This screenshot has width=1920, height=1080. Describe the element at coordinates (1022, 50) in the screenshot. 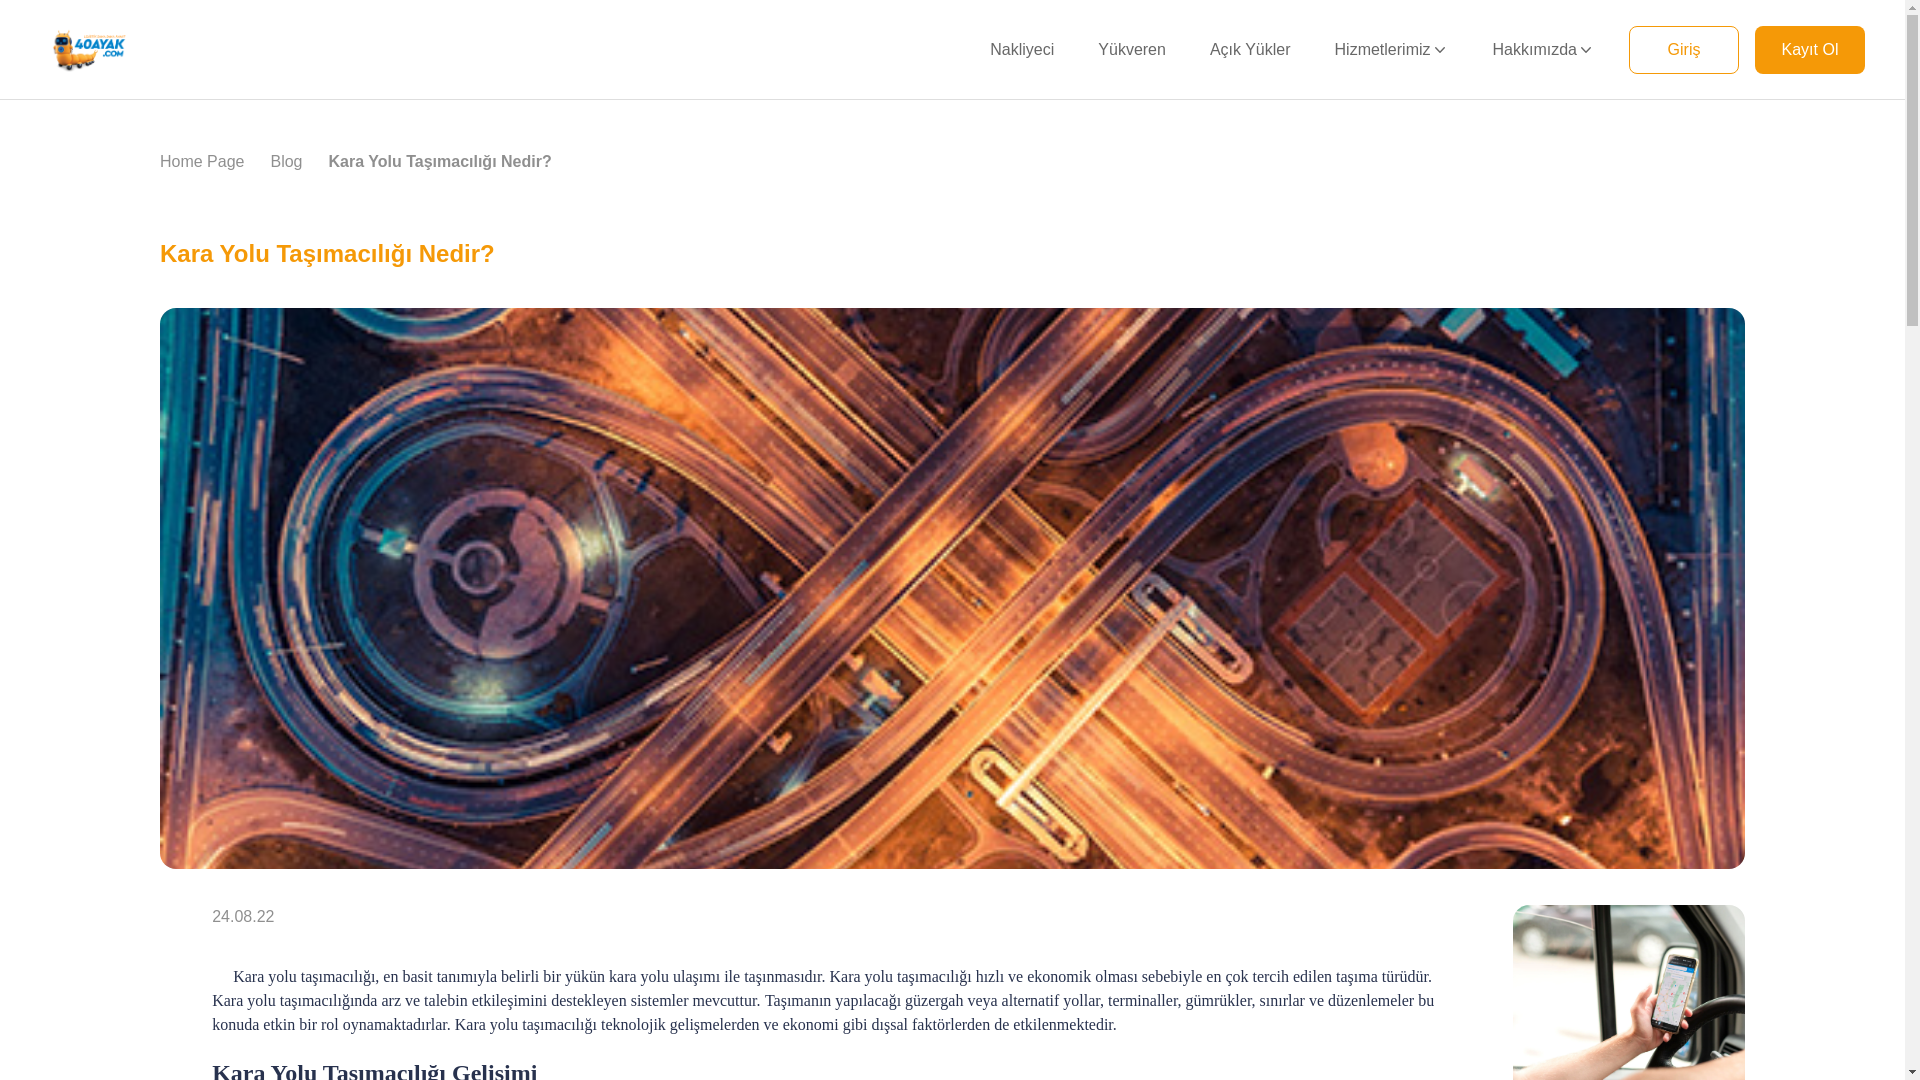

I see `Nakliyeci` at that location.